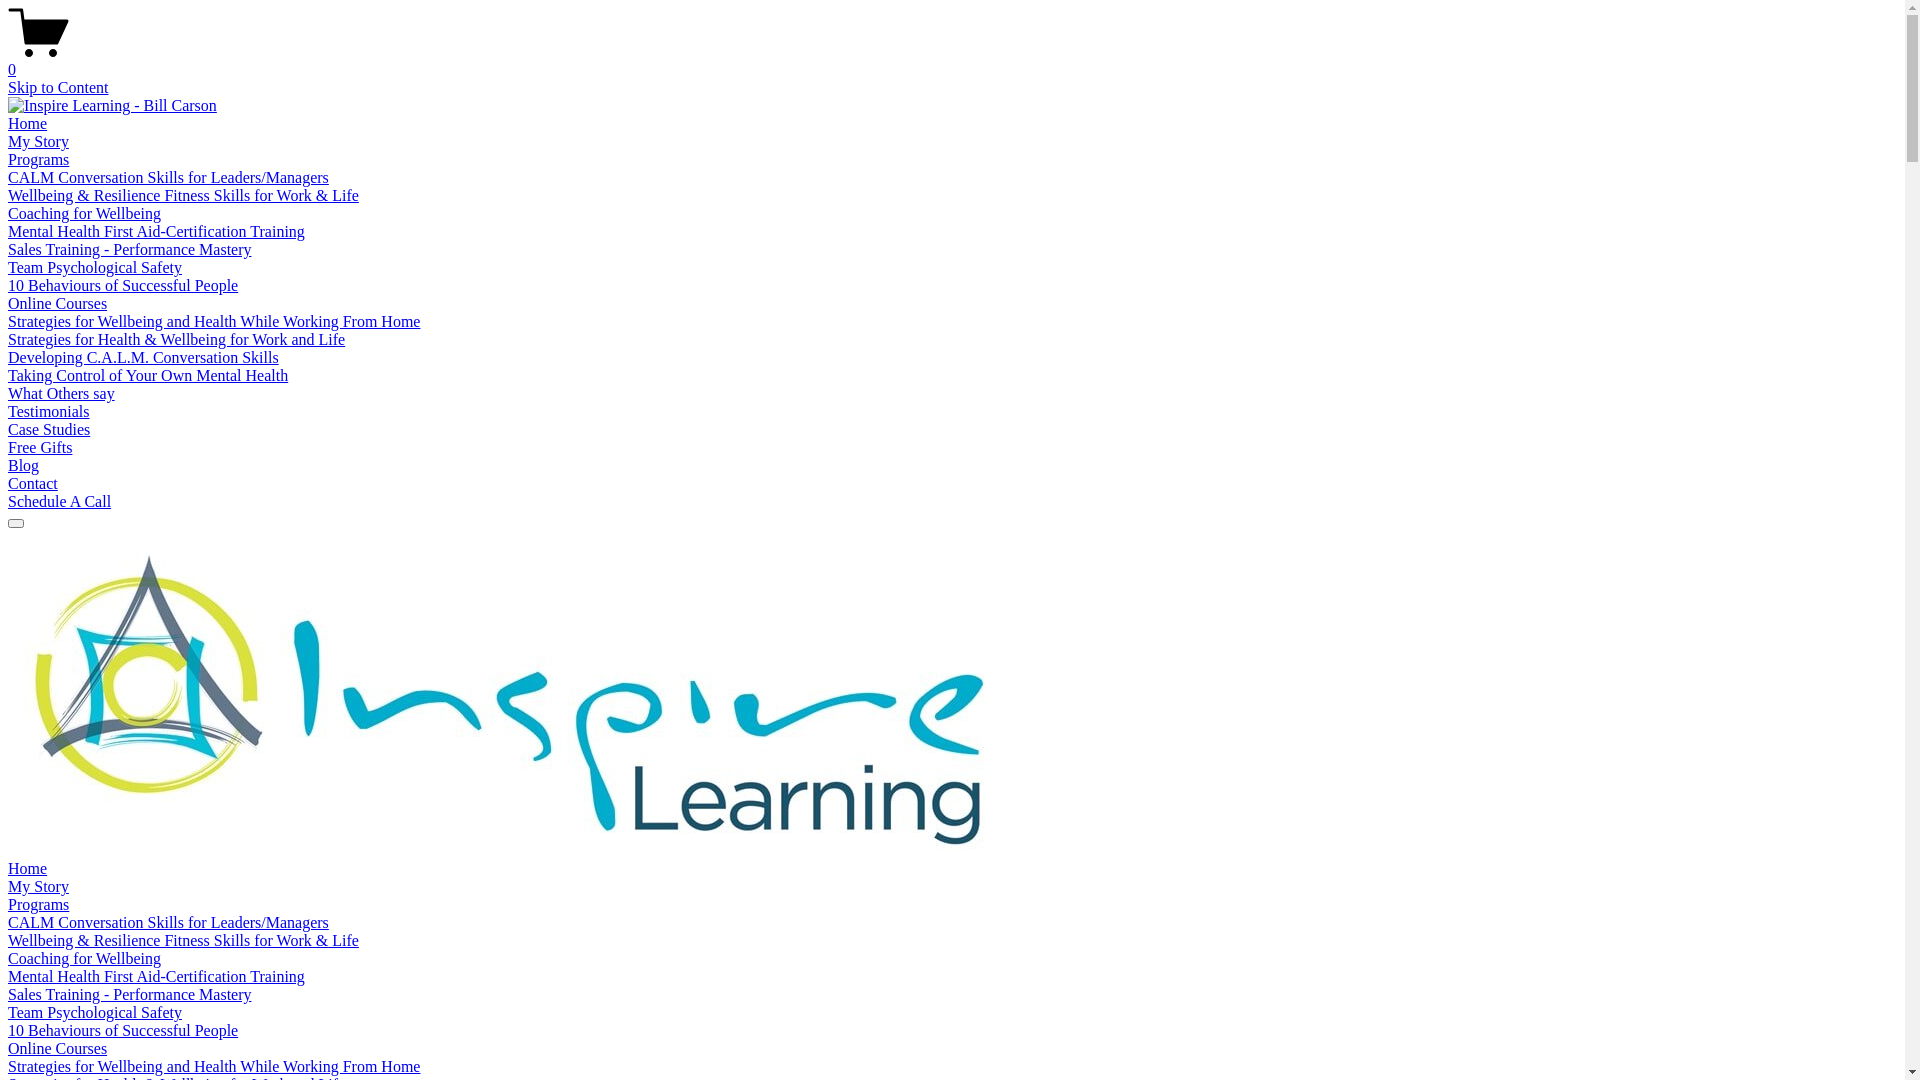 The height and width of the screenshot is (1080, 1920). I want to click on Sales Training - Performance Mastery, so click(130, 994).